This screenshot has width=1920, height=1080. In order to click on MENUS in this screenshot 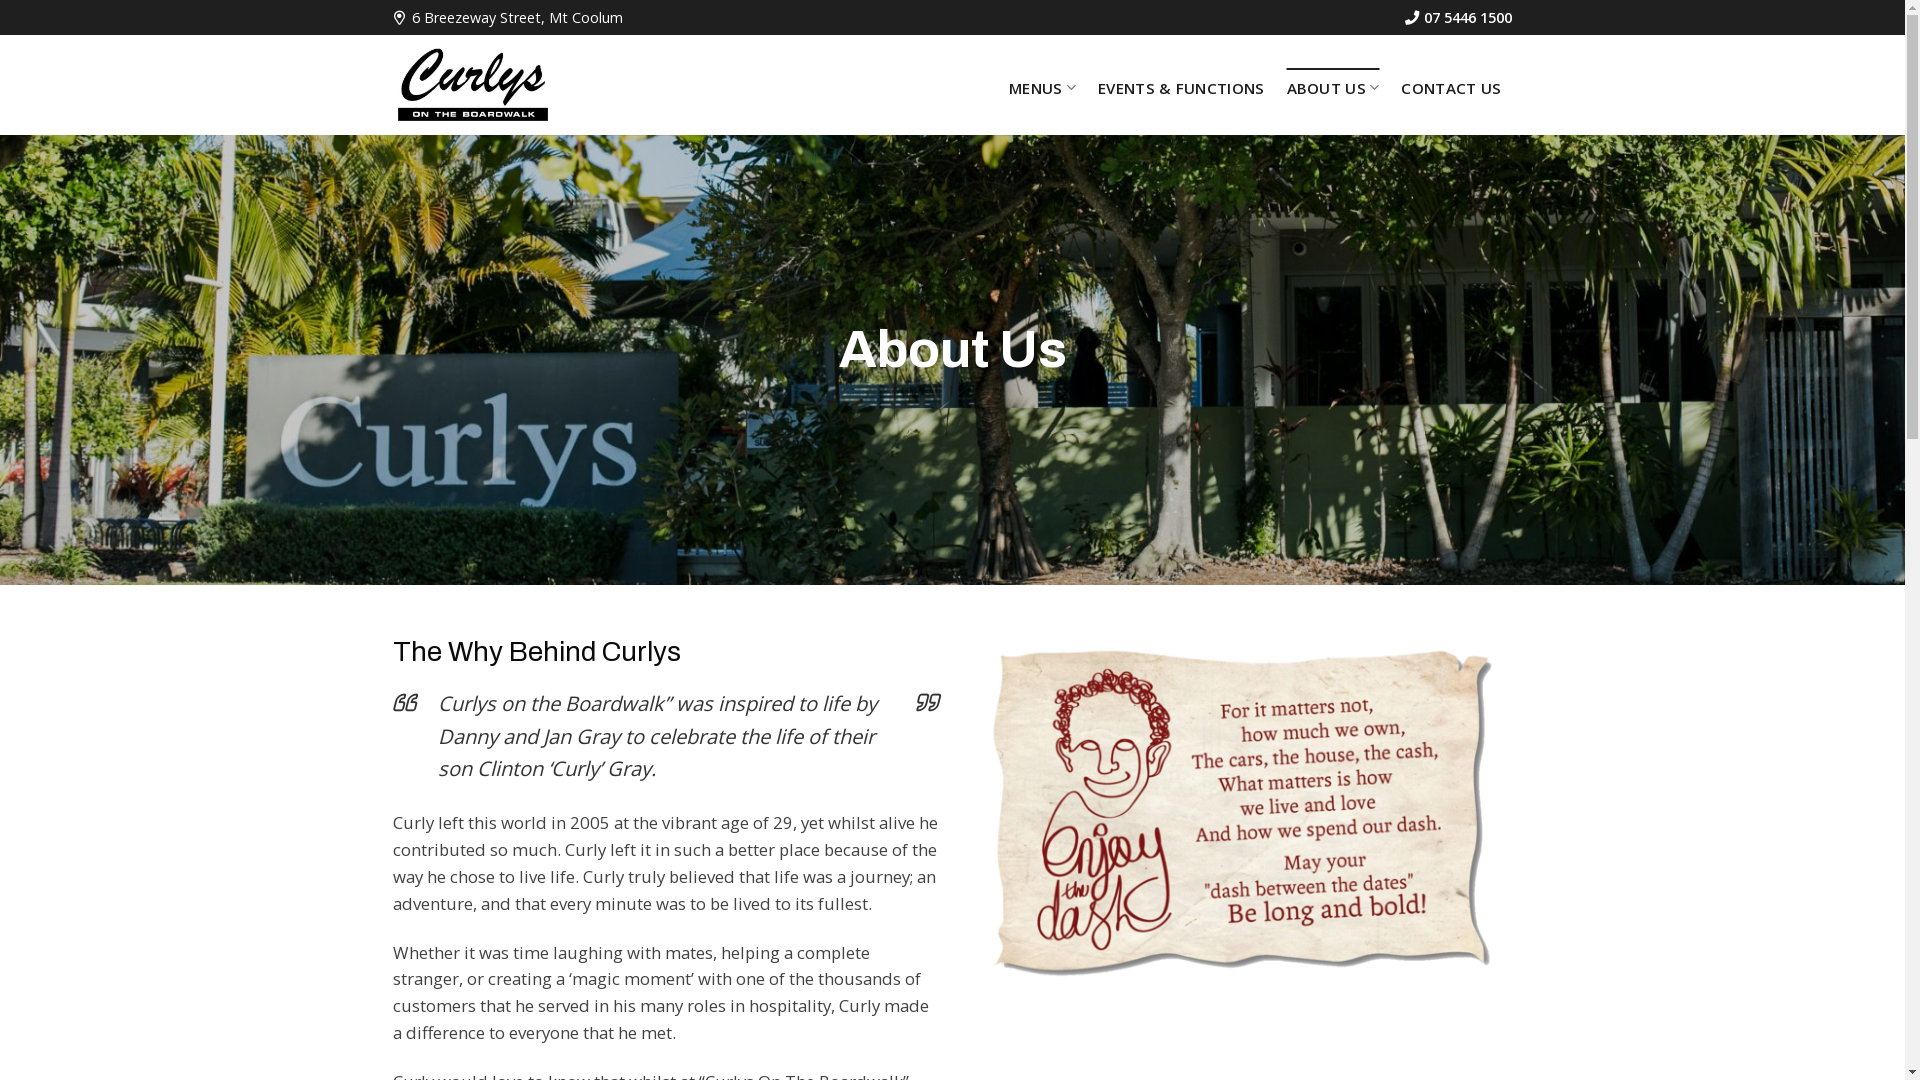, I will do `click(1042, 88)`.